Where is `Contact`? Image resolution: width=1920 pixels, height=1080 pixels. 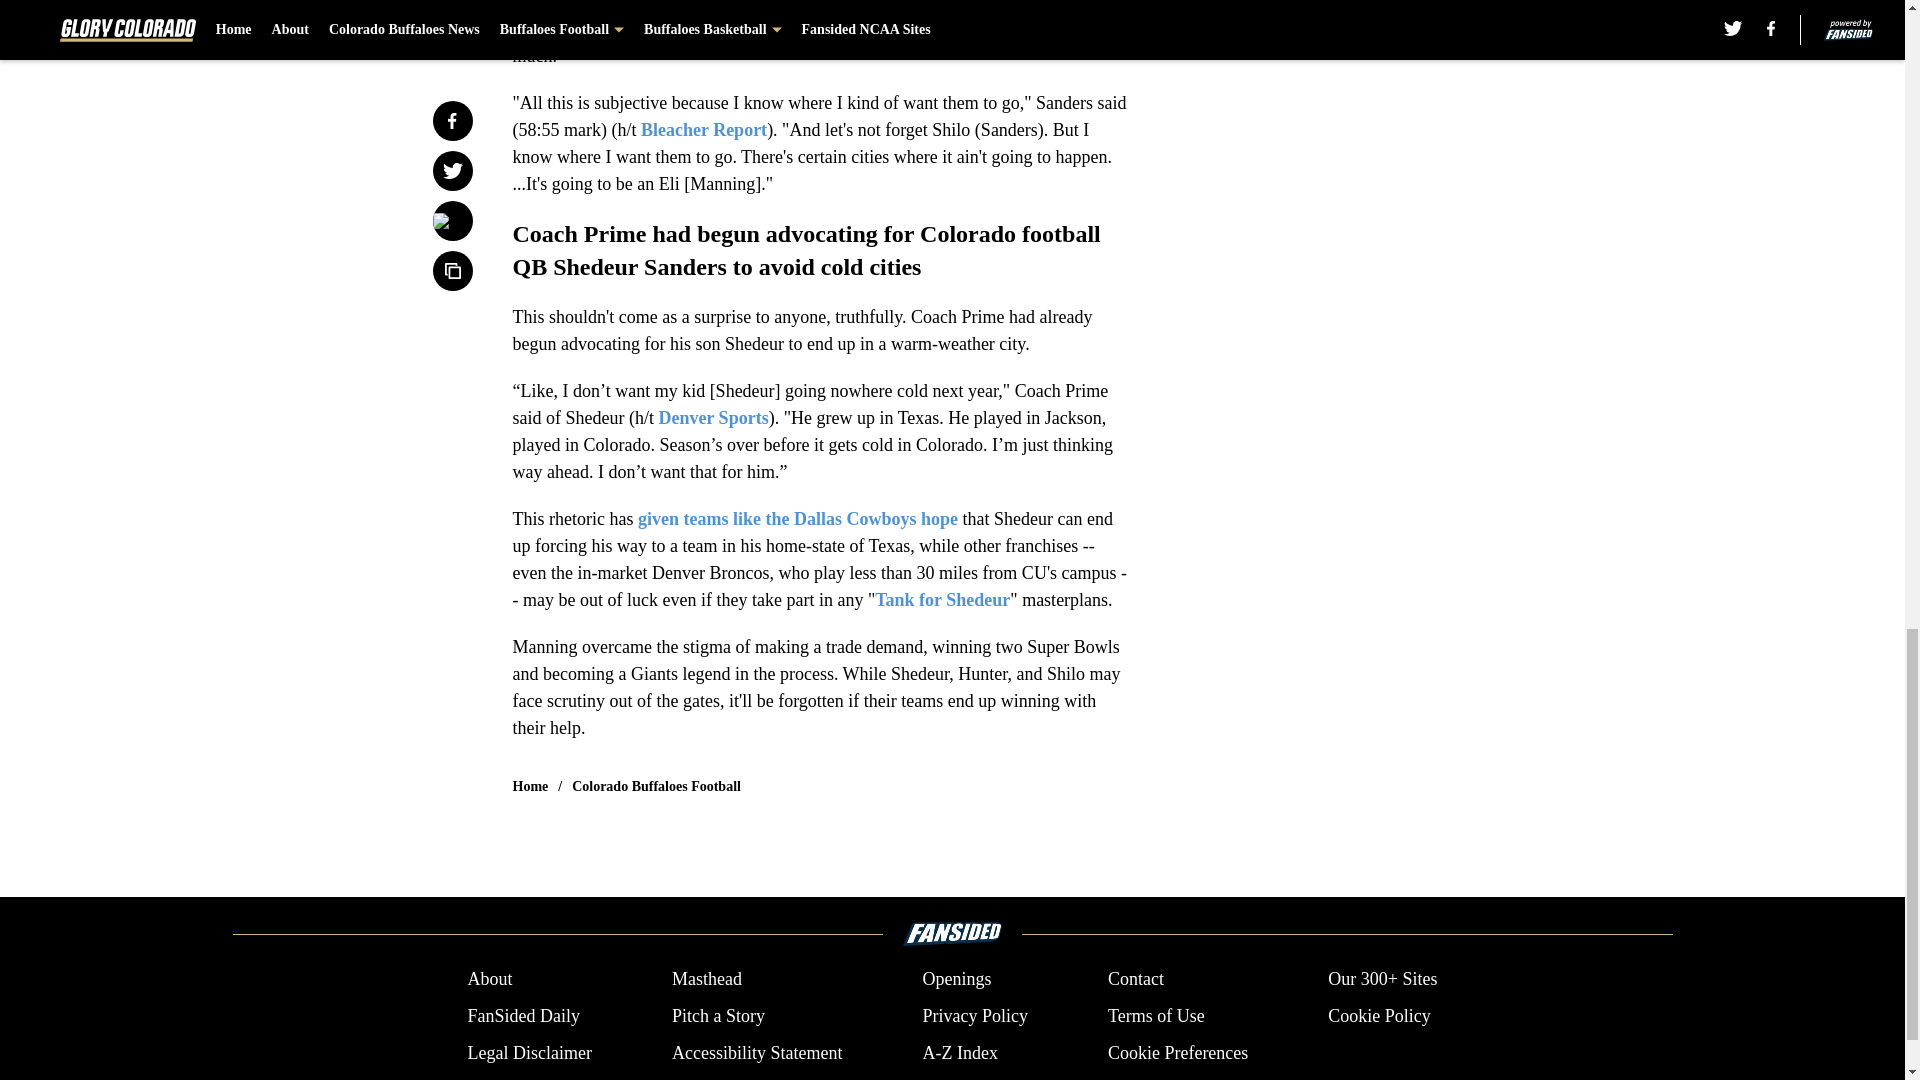 Contact is located at coordinates (1135, 978).